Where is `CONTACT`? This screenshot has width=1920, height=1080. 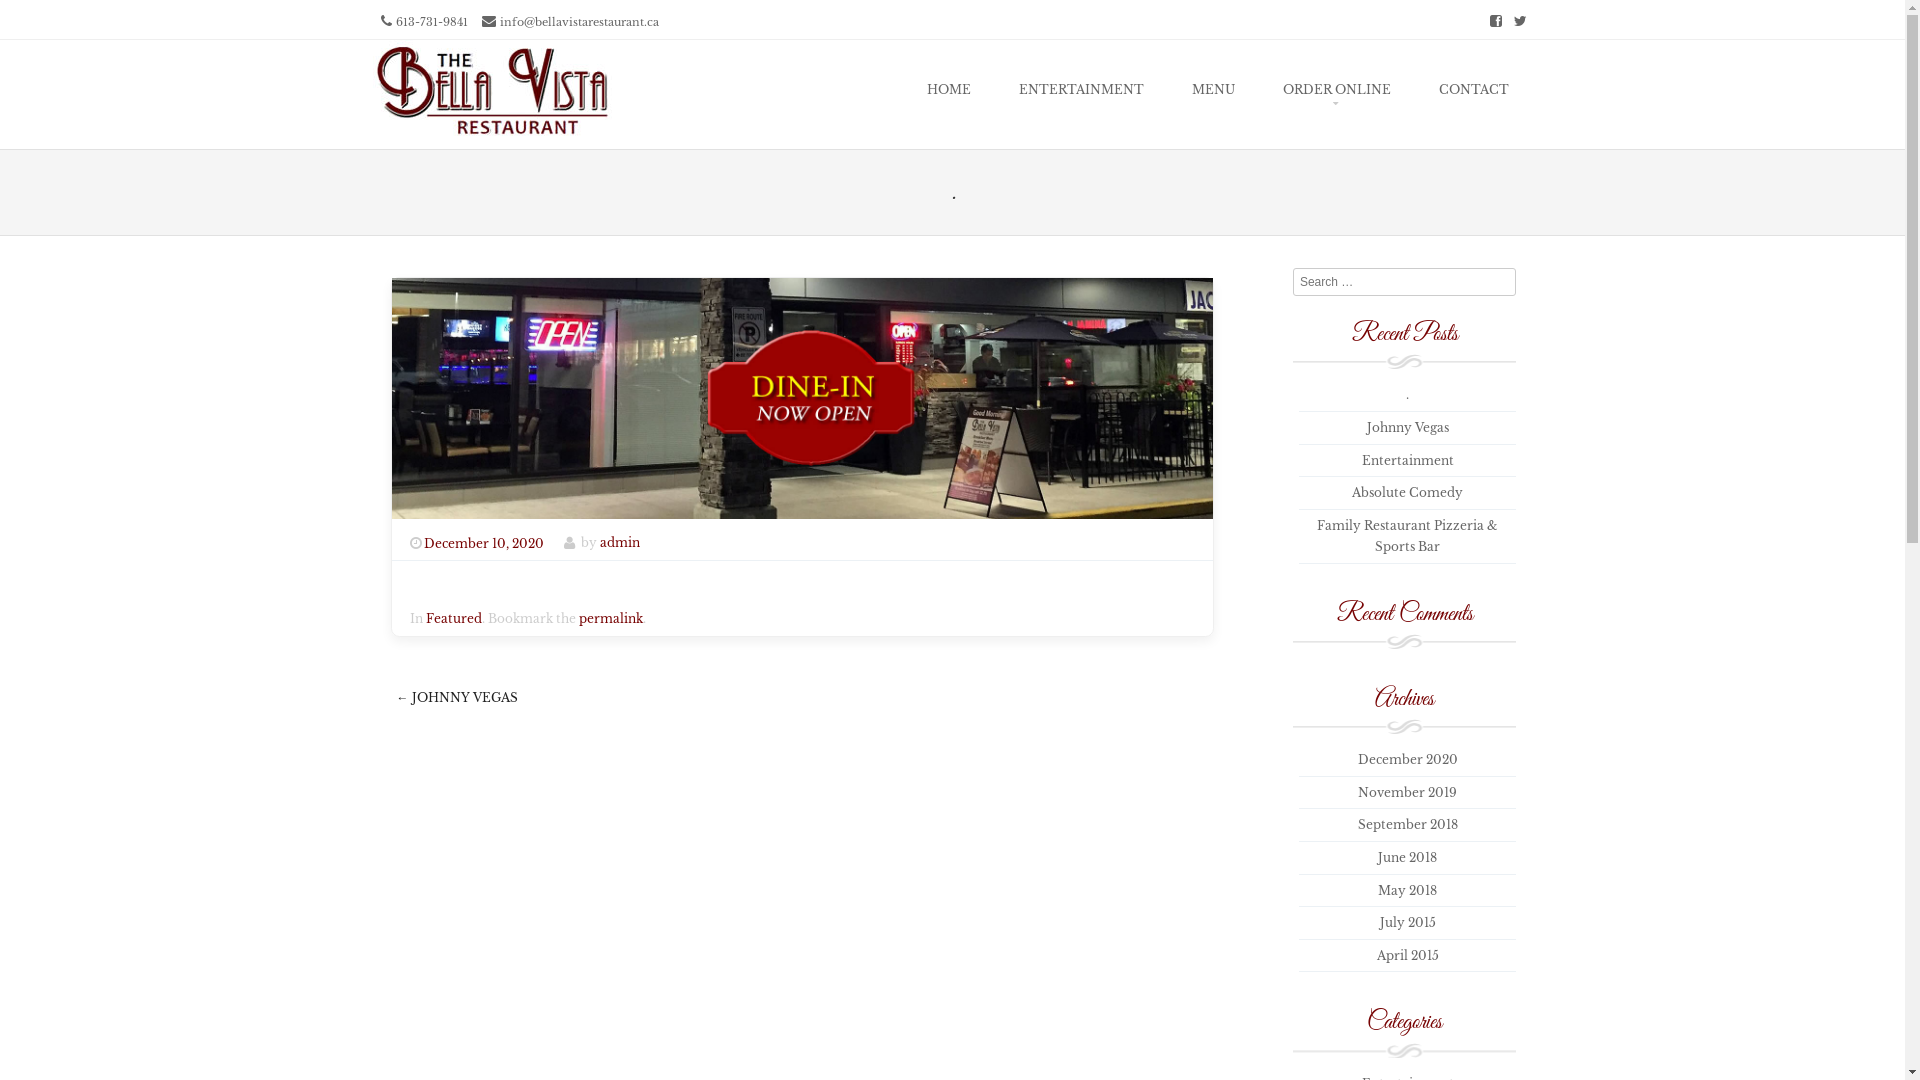 CONTACT is located at coordinates (1473, 90).